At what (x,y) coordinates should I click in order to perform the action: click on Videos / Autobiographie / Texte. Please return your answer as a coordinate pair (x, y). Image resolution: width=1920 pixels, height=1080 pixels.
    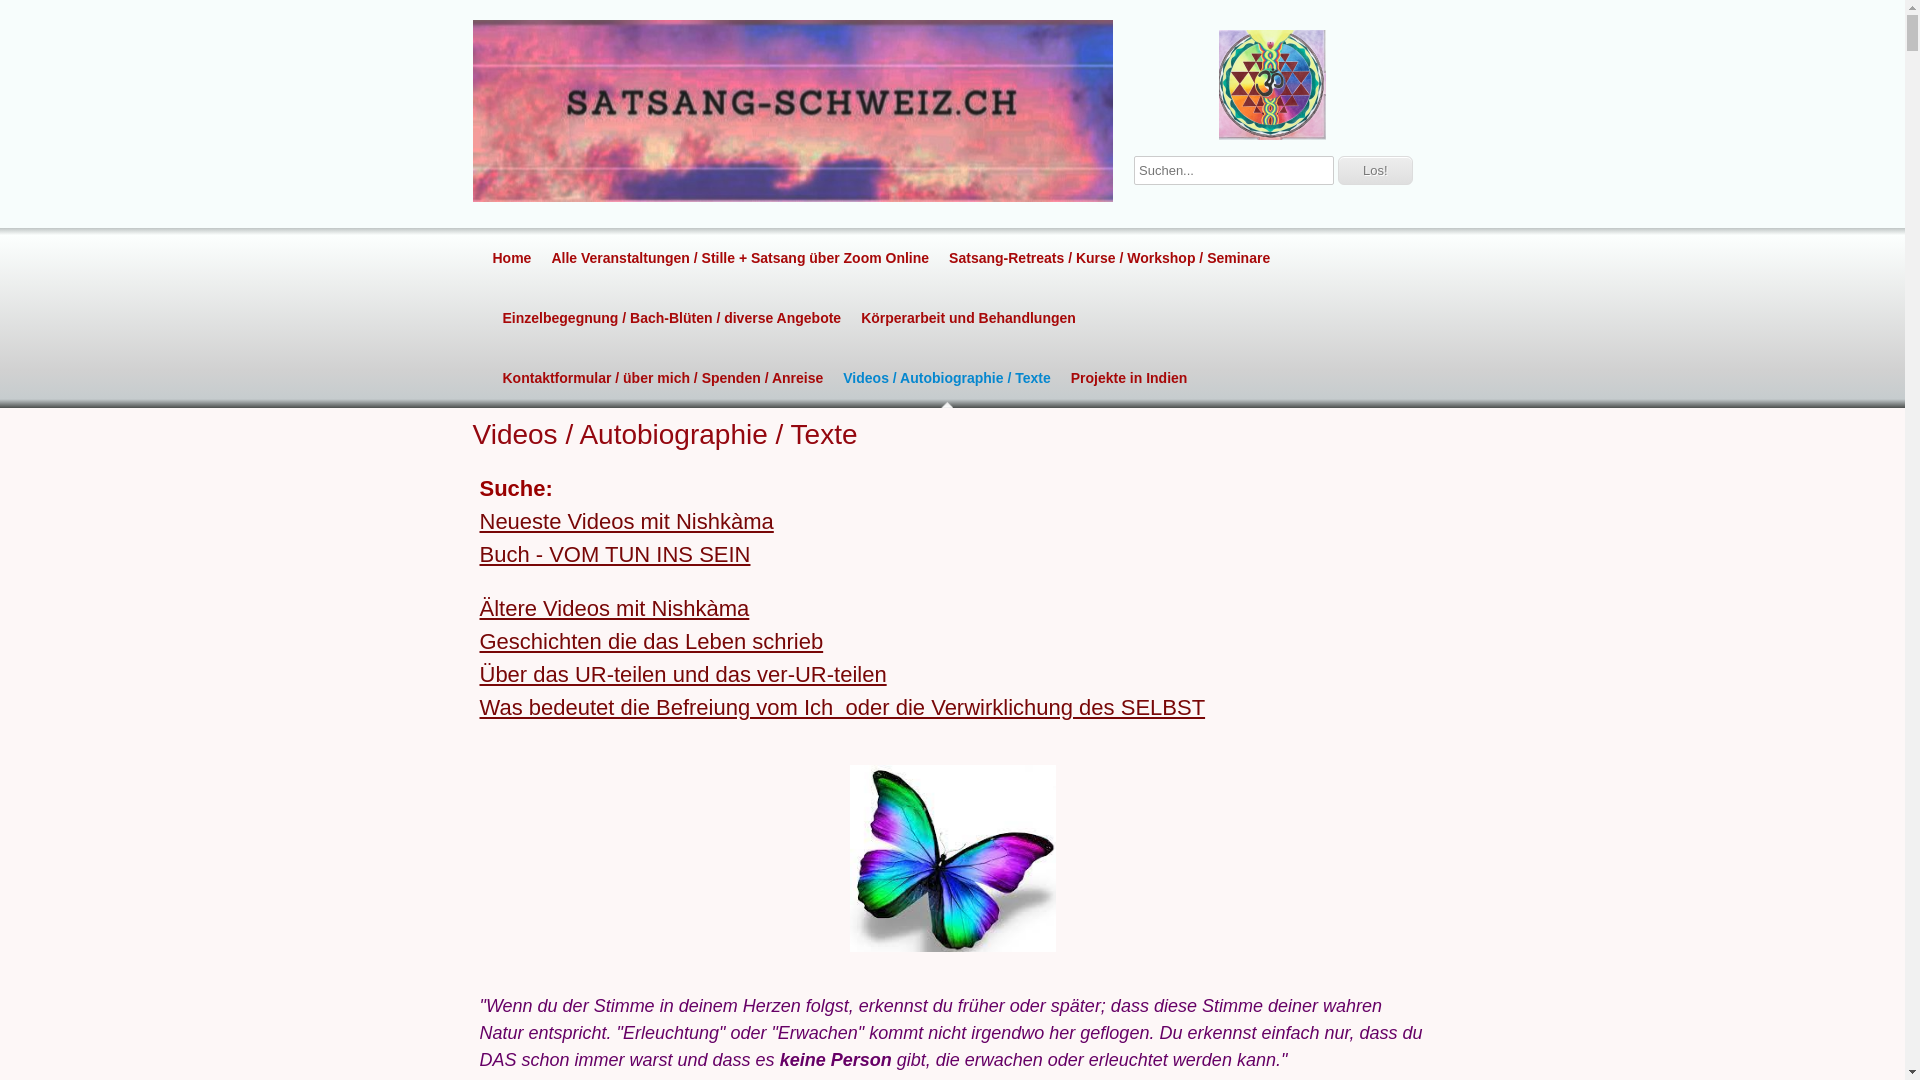
    Looking at the image, I should click on (946, 378).